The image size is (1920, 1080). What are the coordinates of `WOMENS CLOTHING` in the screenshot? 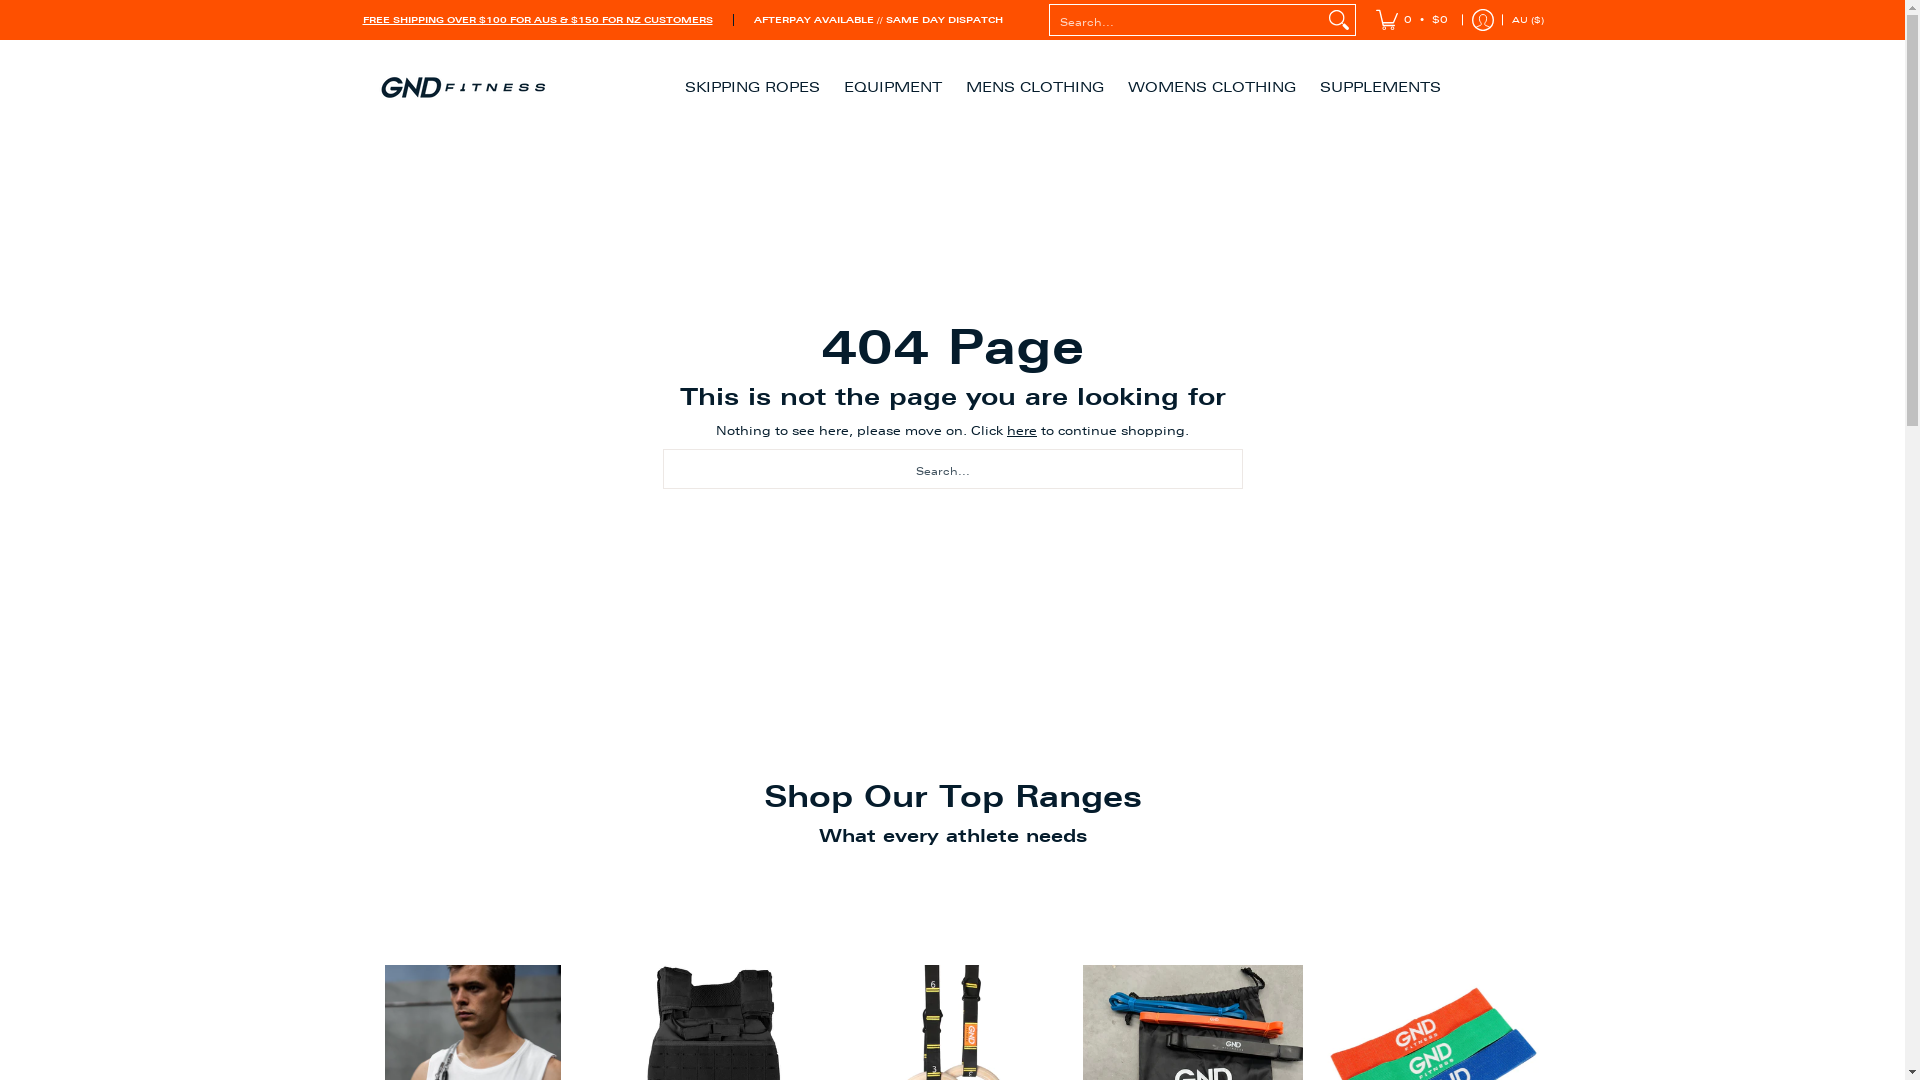 It's located at (1212, 88).